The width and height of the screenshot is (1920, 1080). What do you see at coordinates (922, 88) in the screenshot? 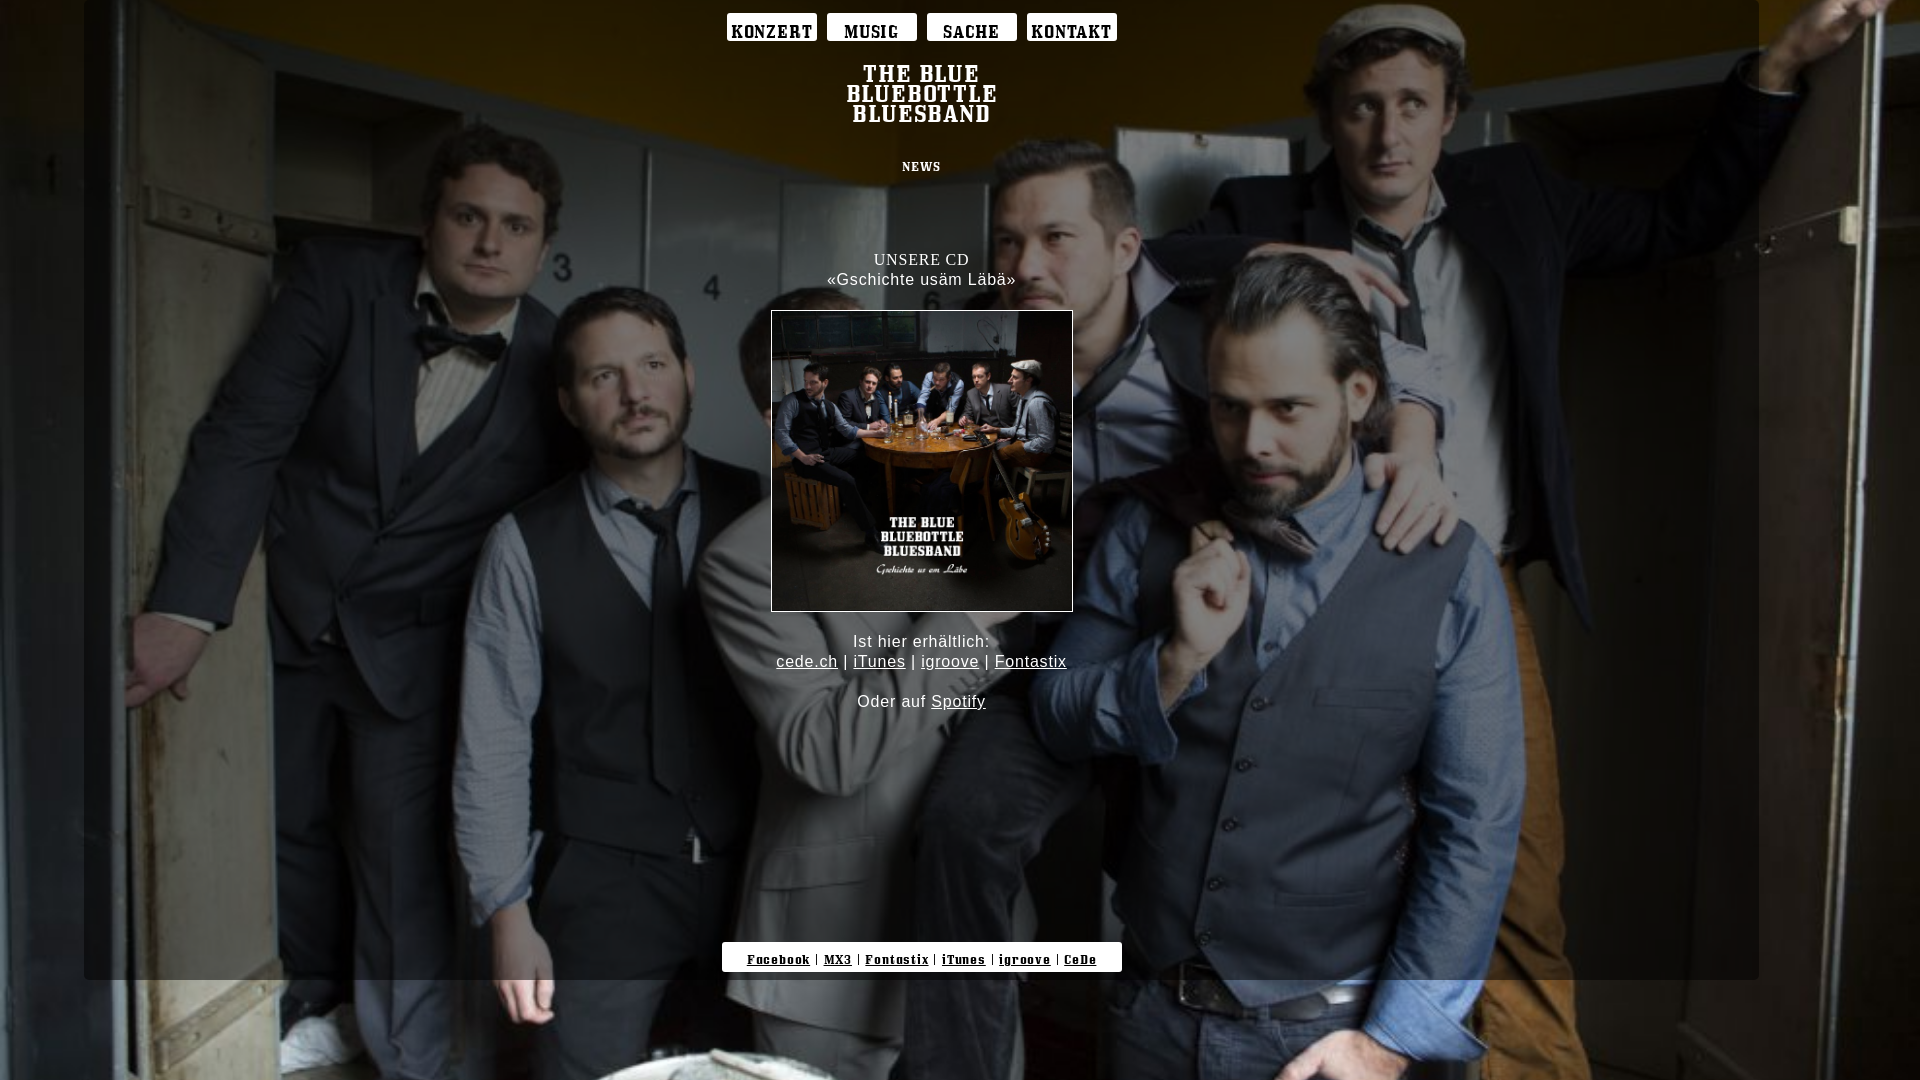
I see `THE BLUE
BLUEBOTTLE
BLUESBAND` at bounding box center [922, 88].